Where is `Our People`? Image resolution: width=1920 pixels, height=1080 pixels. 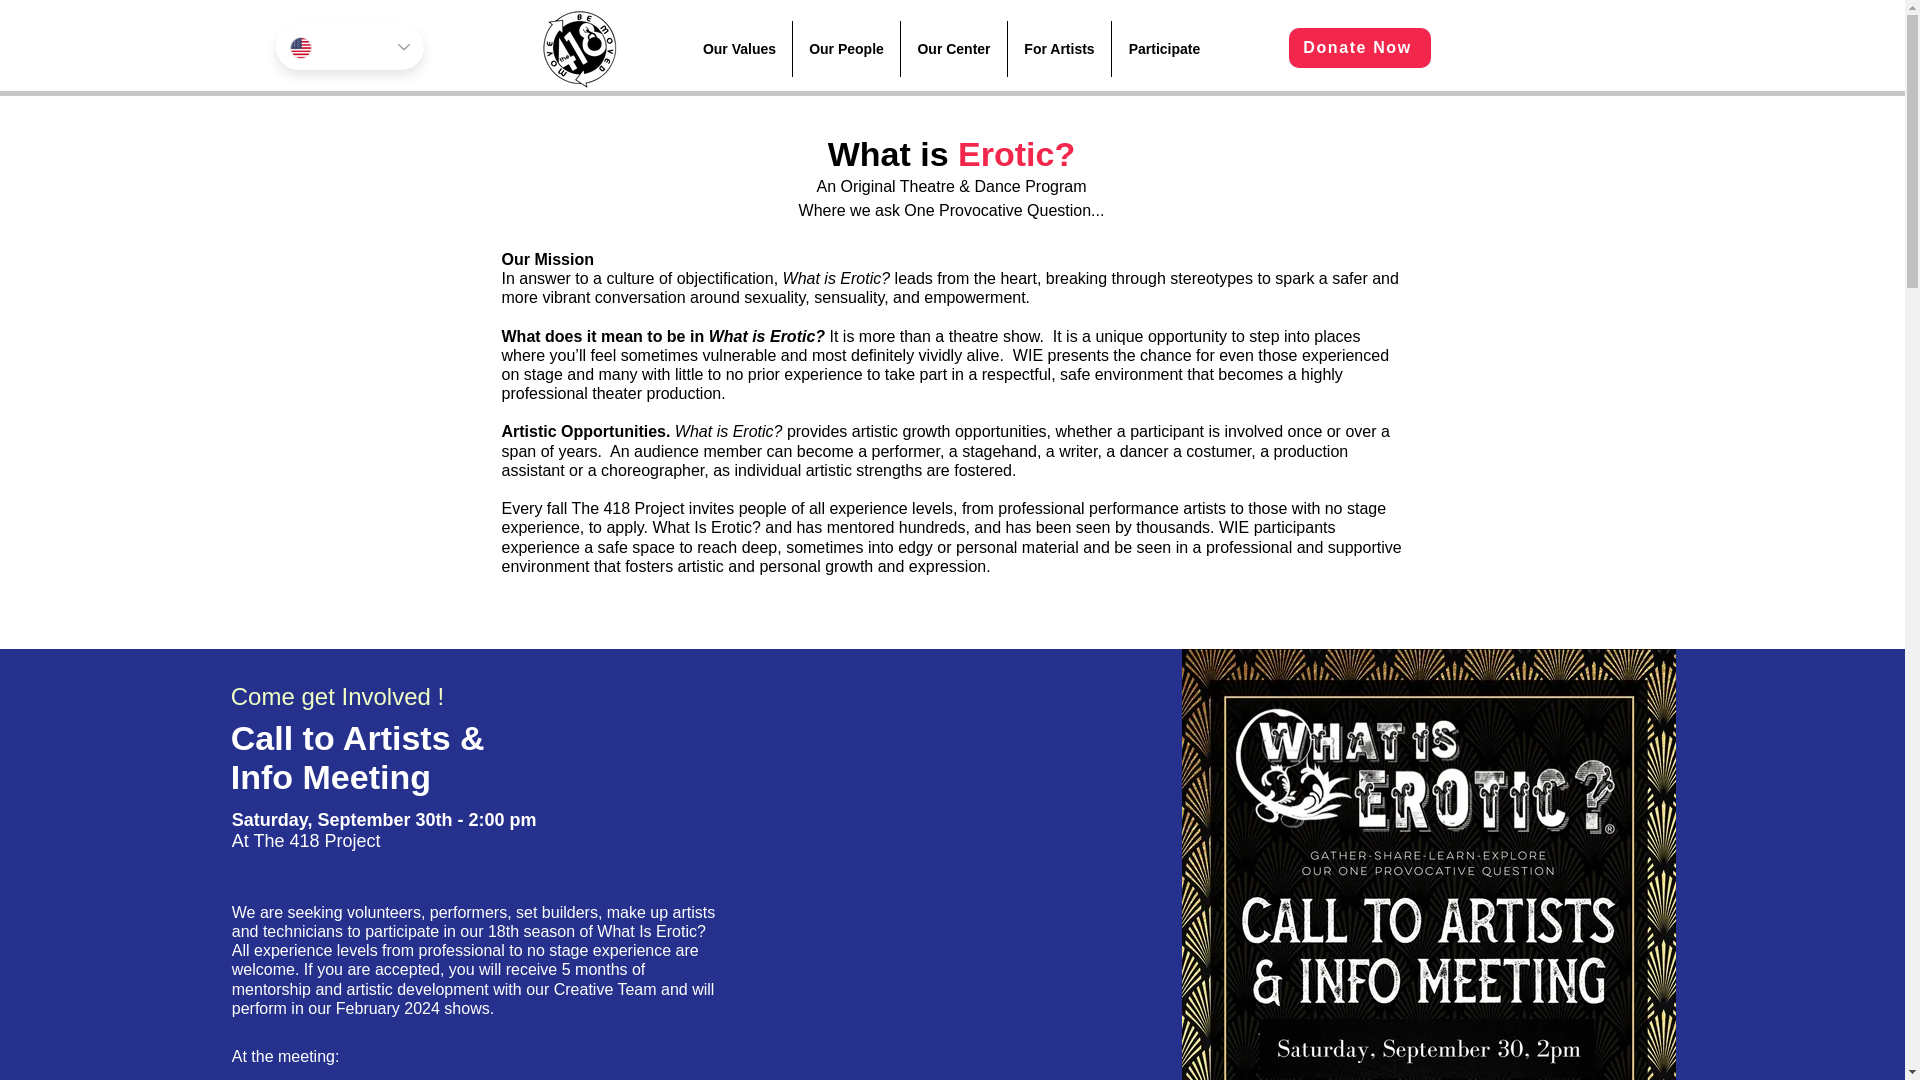
Our People is located at coordinates (846, 48).